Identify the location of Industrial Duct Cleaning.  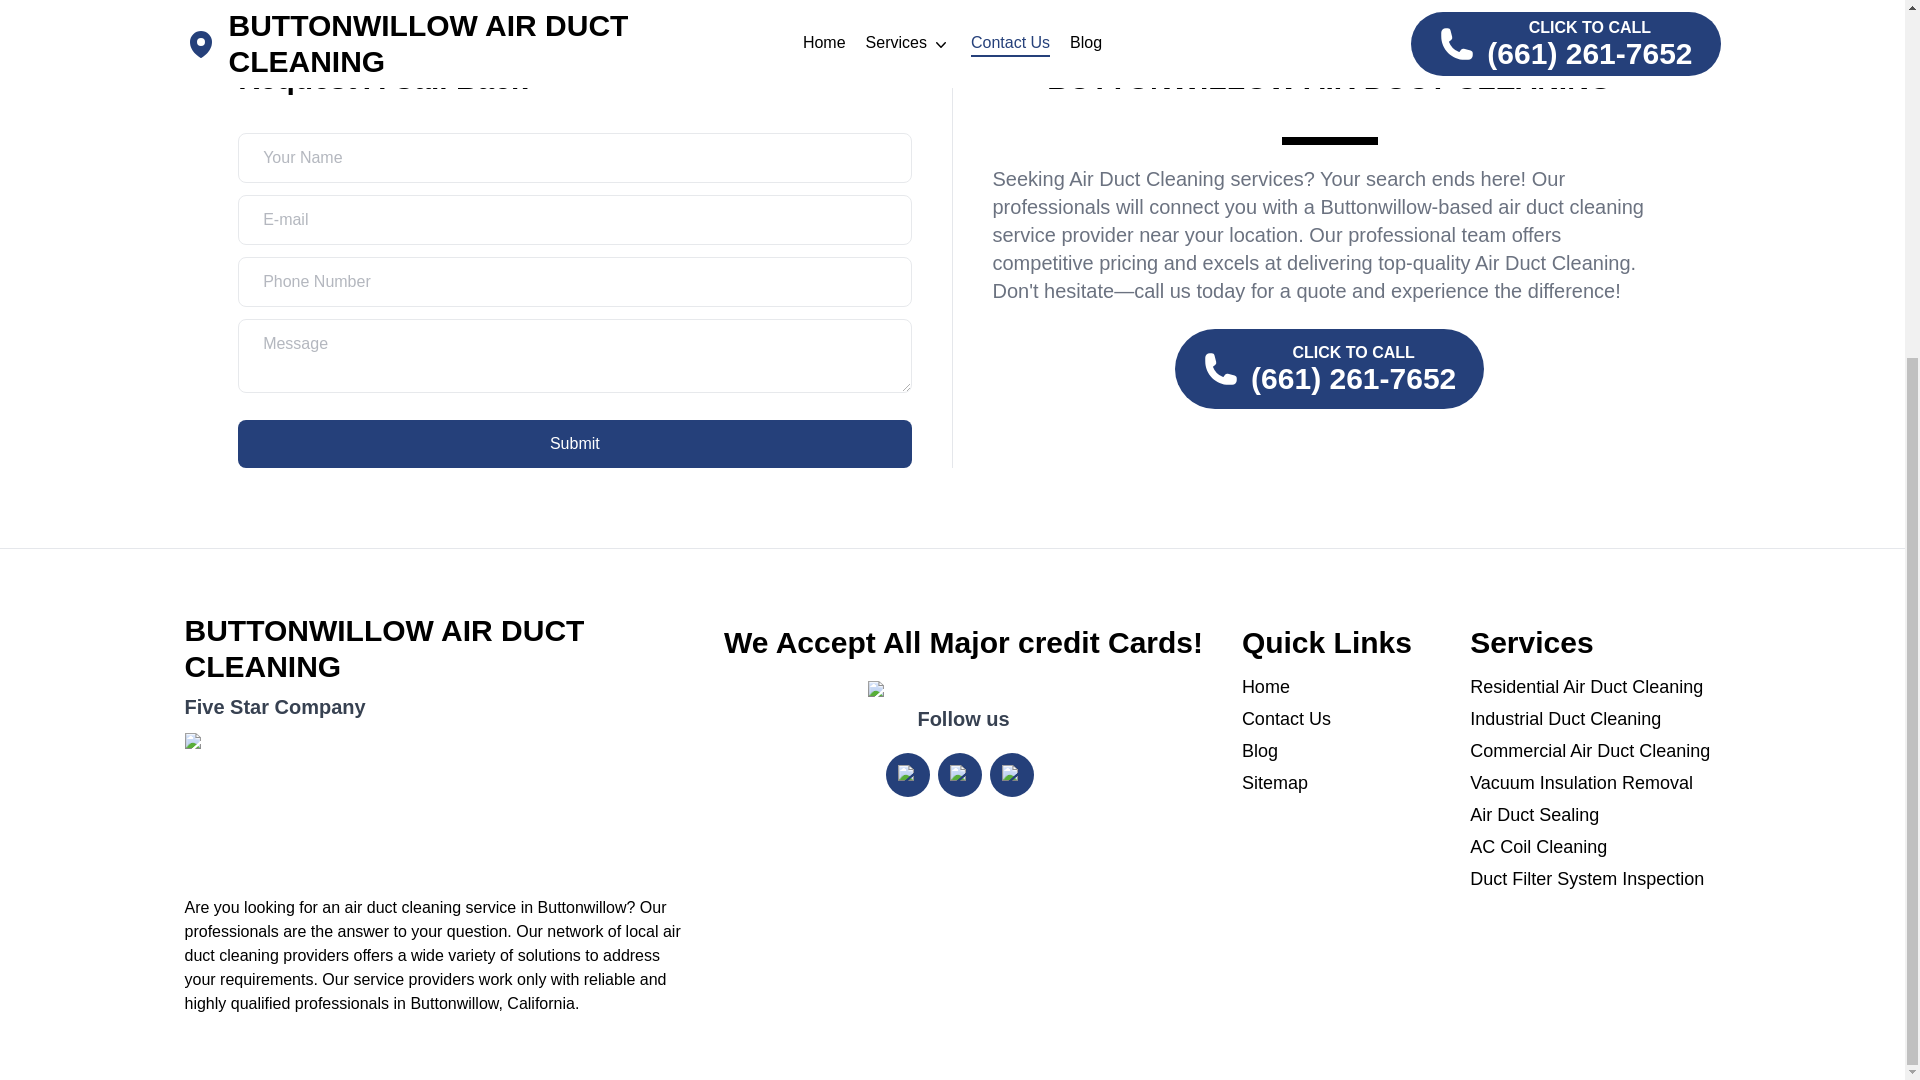
(1595, 719).